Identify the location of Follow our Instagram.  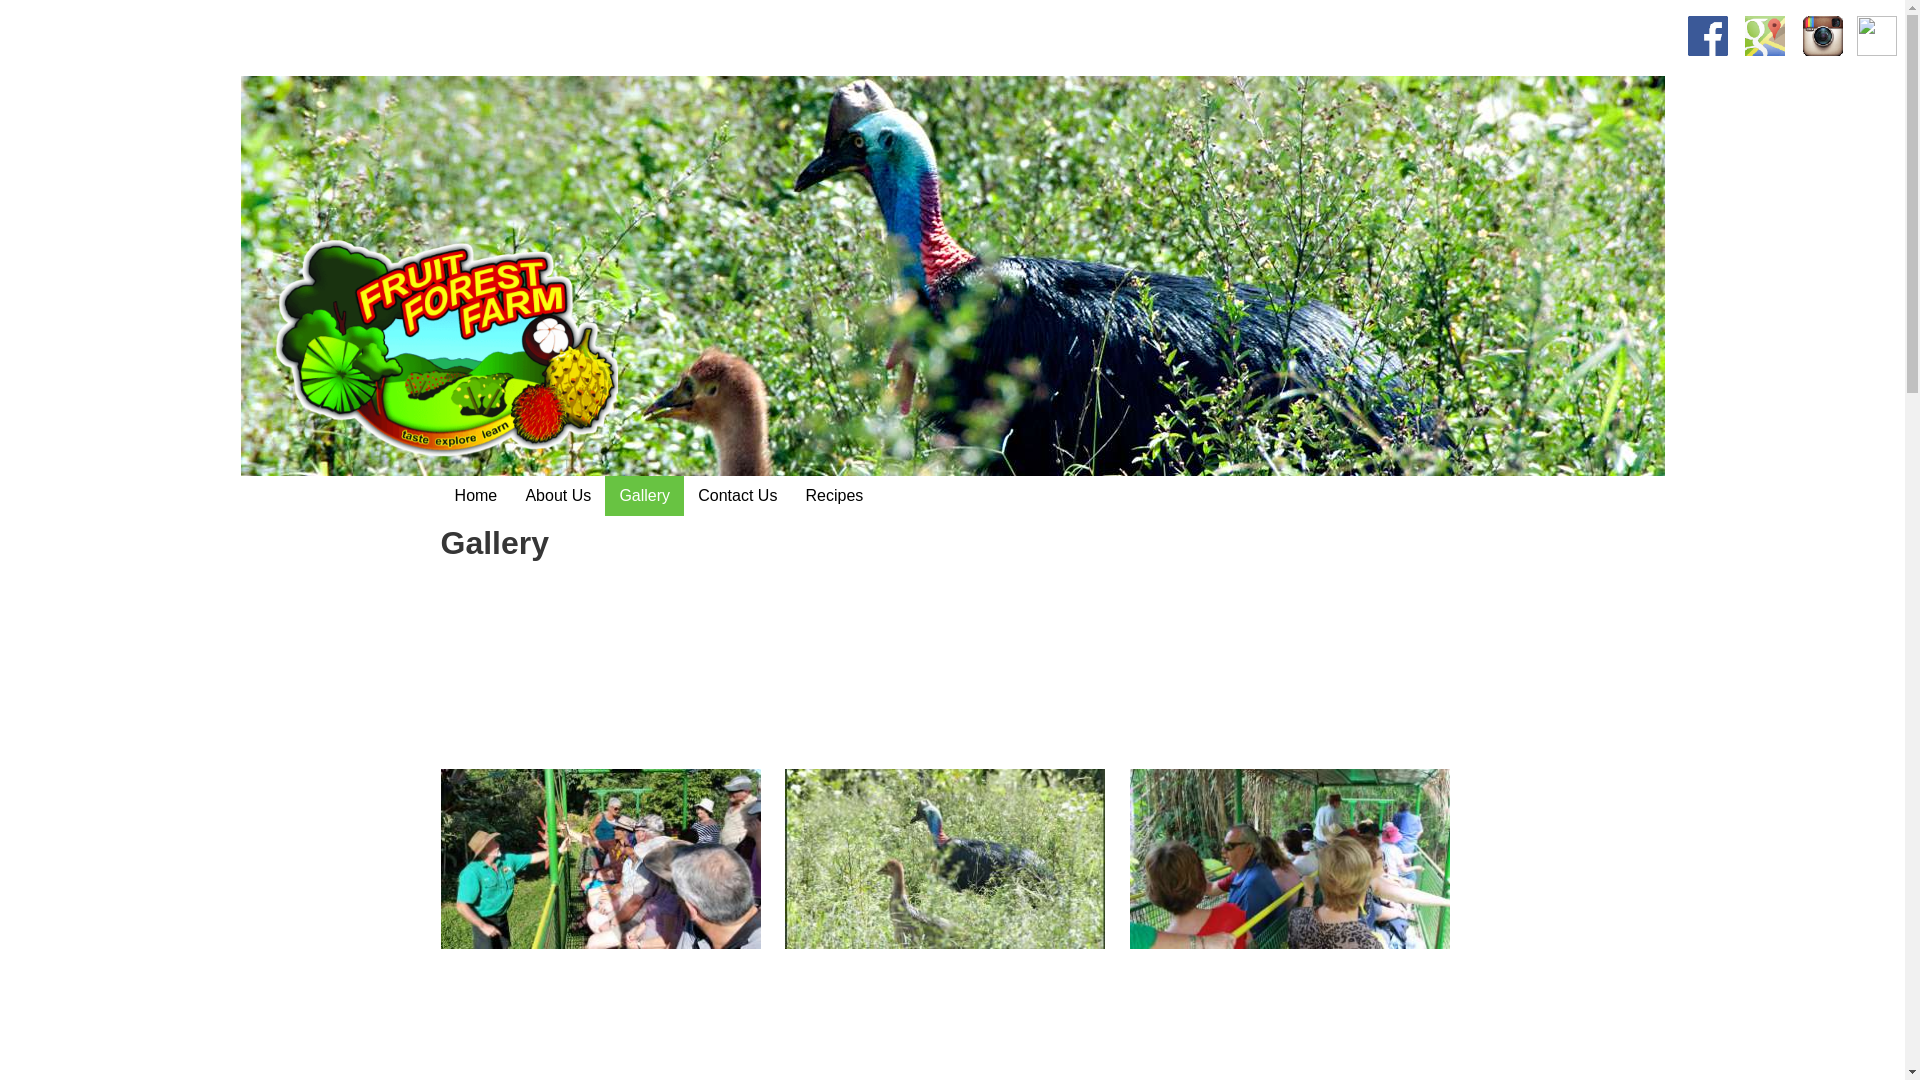
(1823, 36).